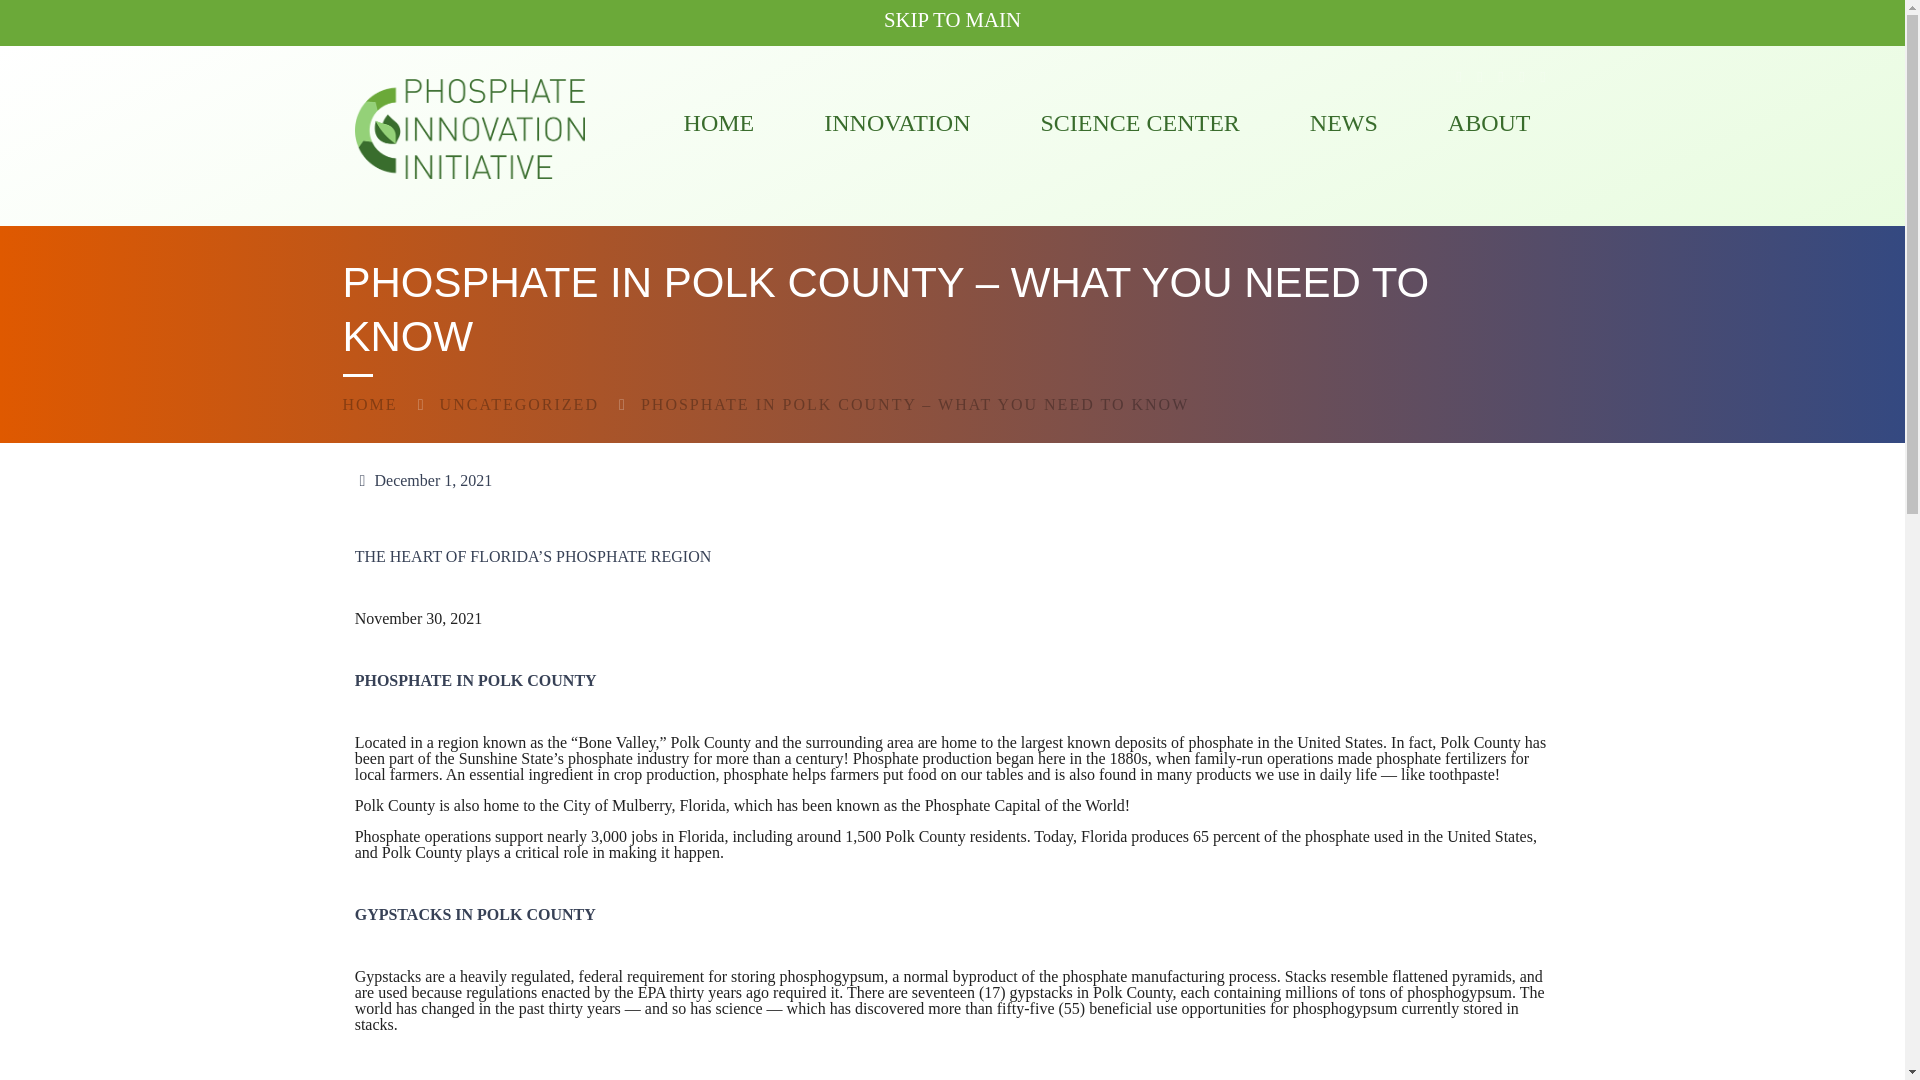 This screenshot has height=1080, width=1920. Describe the element at coordinates (369, 404) in the screenshot. I see `HOME` at that location.